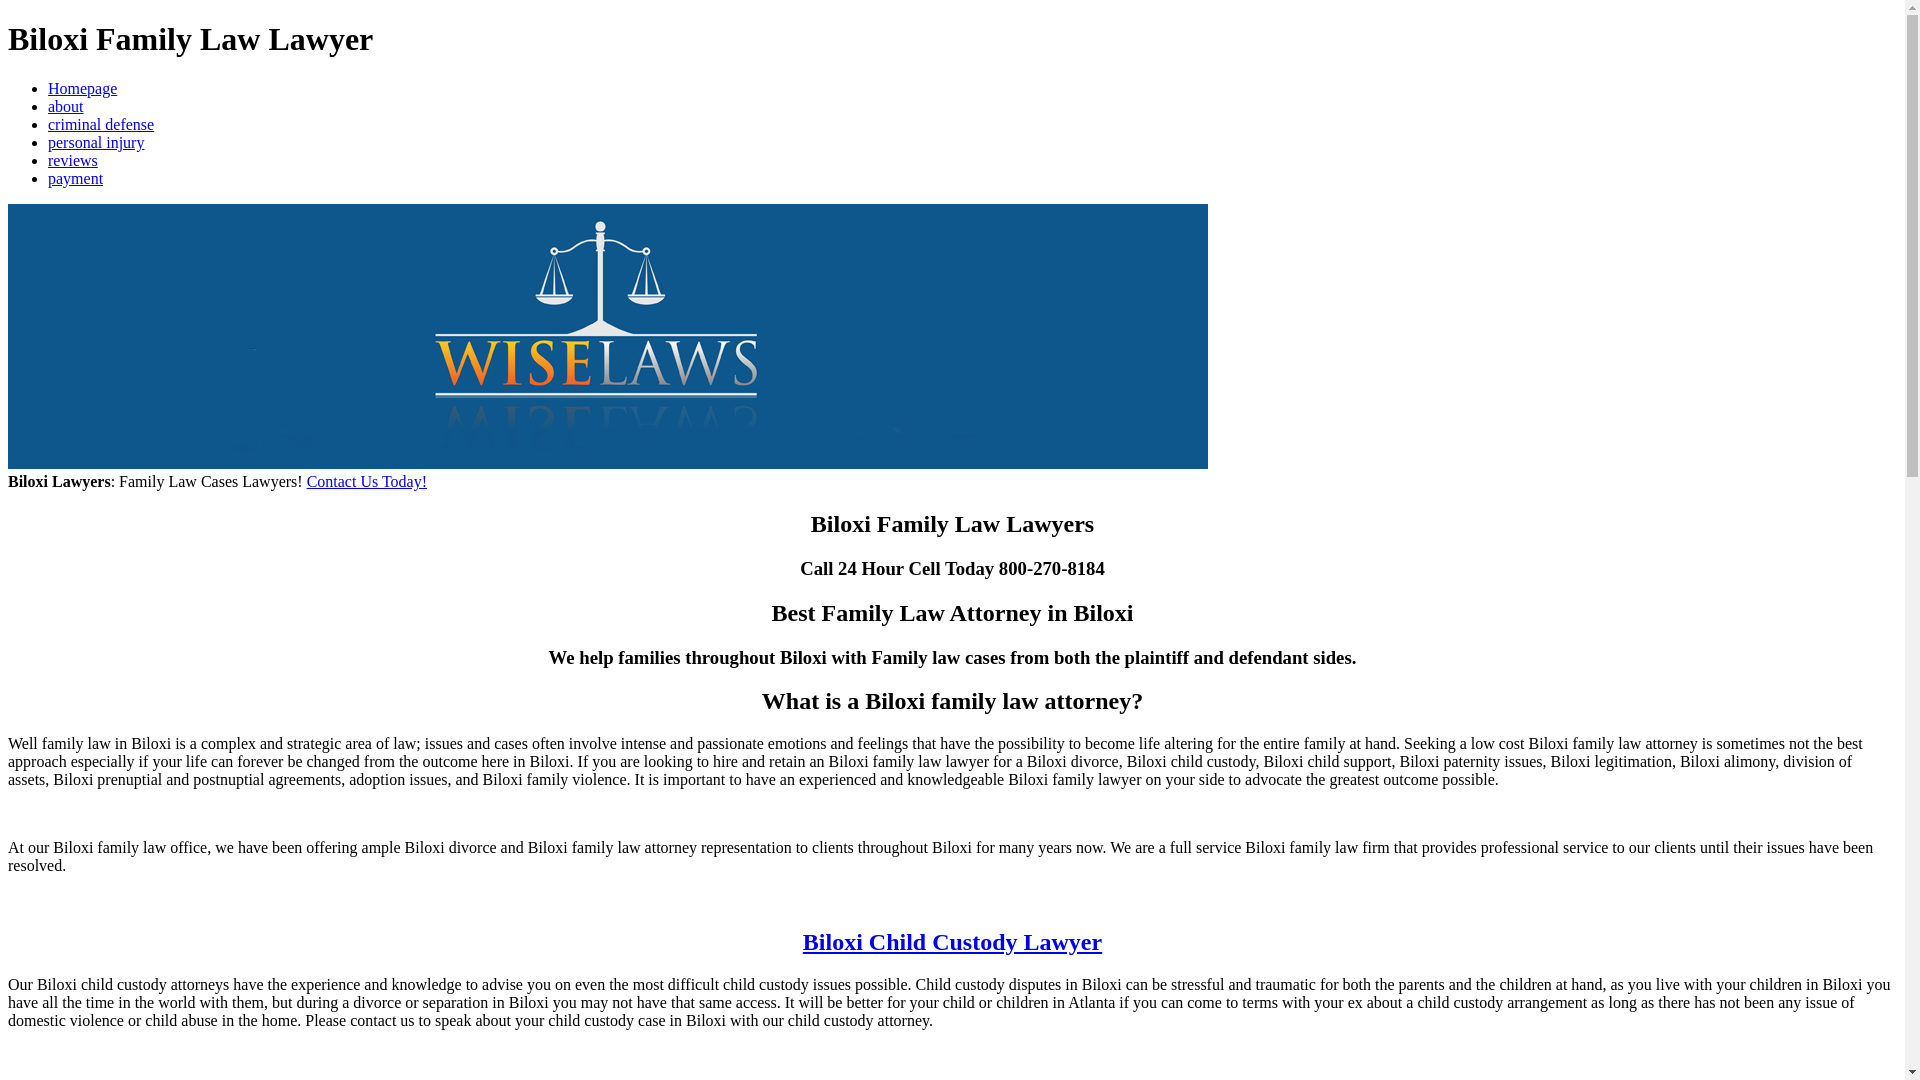  Describe the element at coordinates (96, 142) in the screenshot. I see `personal injury` at that location.